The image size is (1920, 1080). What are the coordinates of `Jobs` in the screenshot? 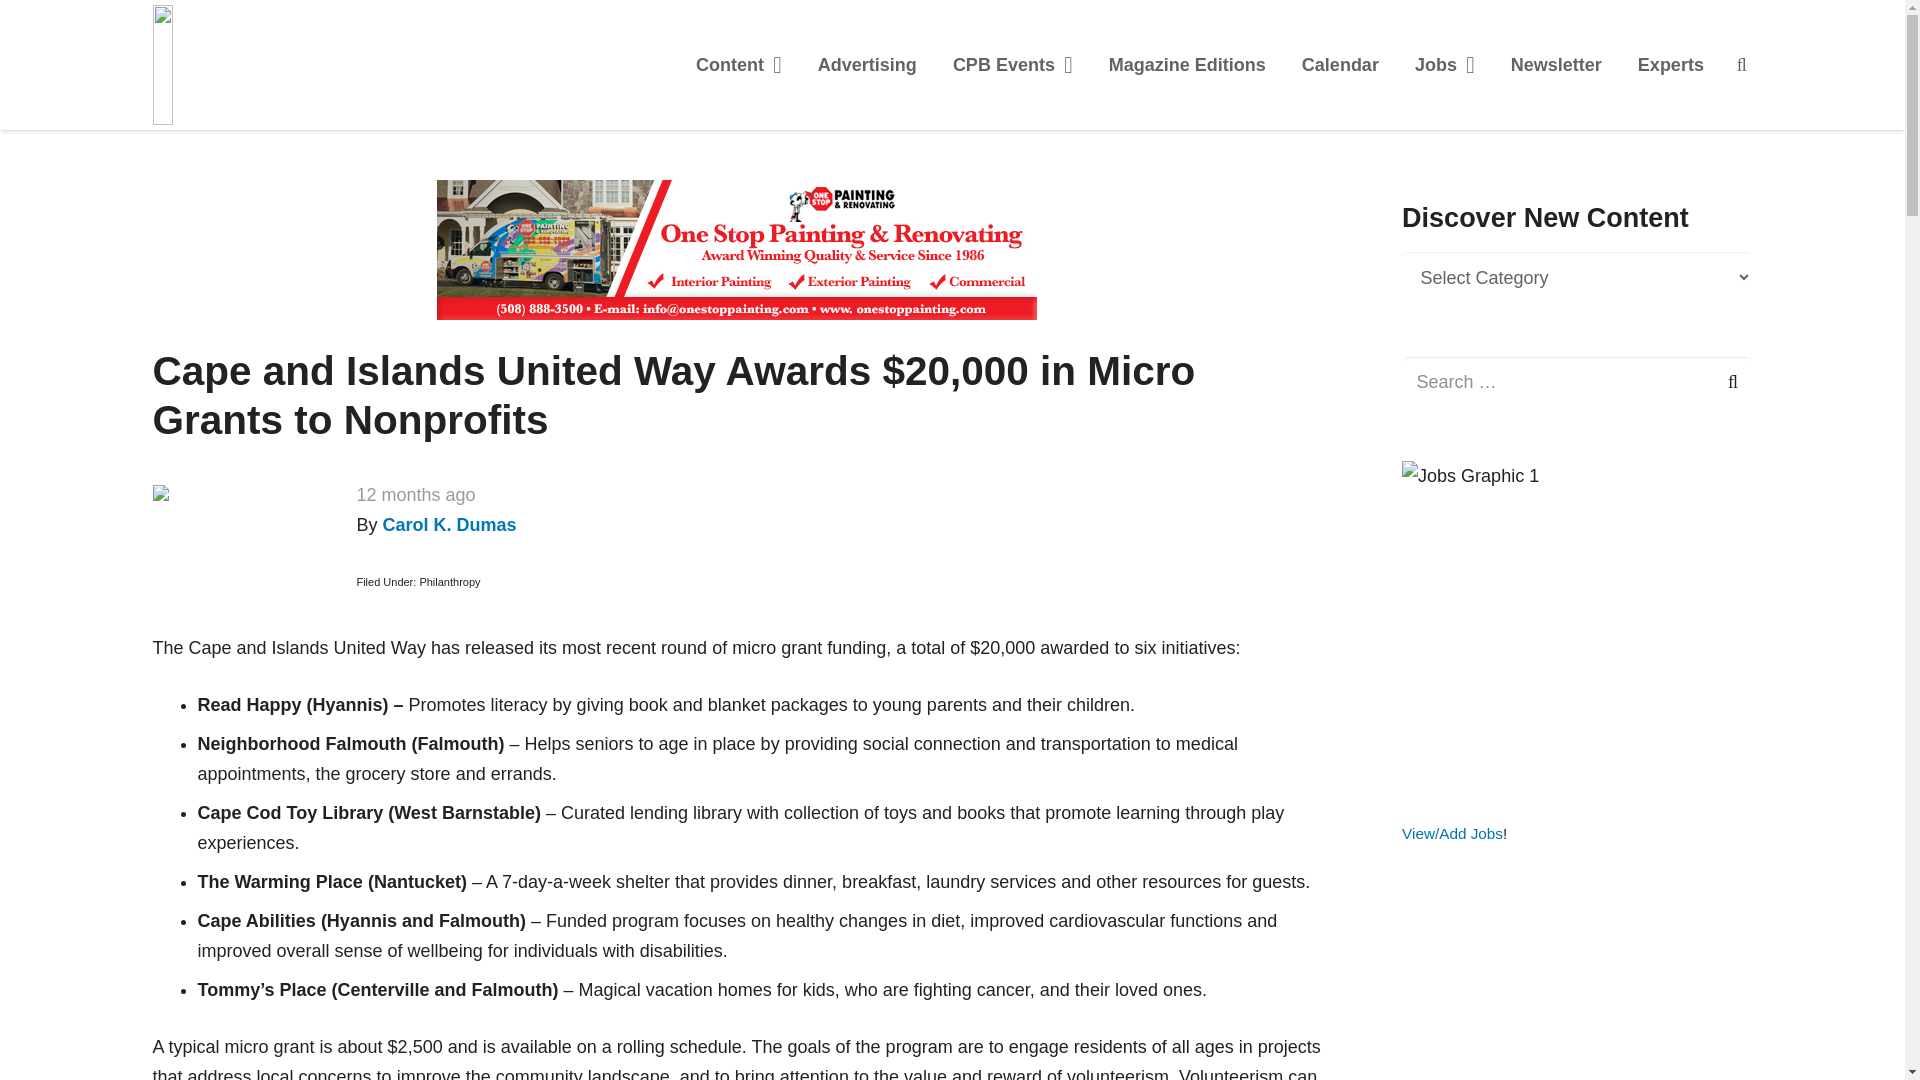 It's located at (1445, 64).